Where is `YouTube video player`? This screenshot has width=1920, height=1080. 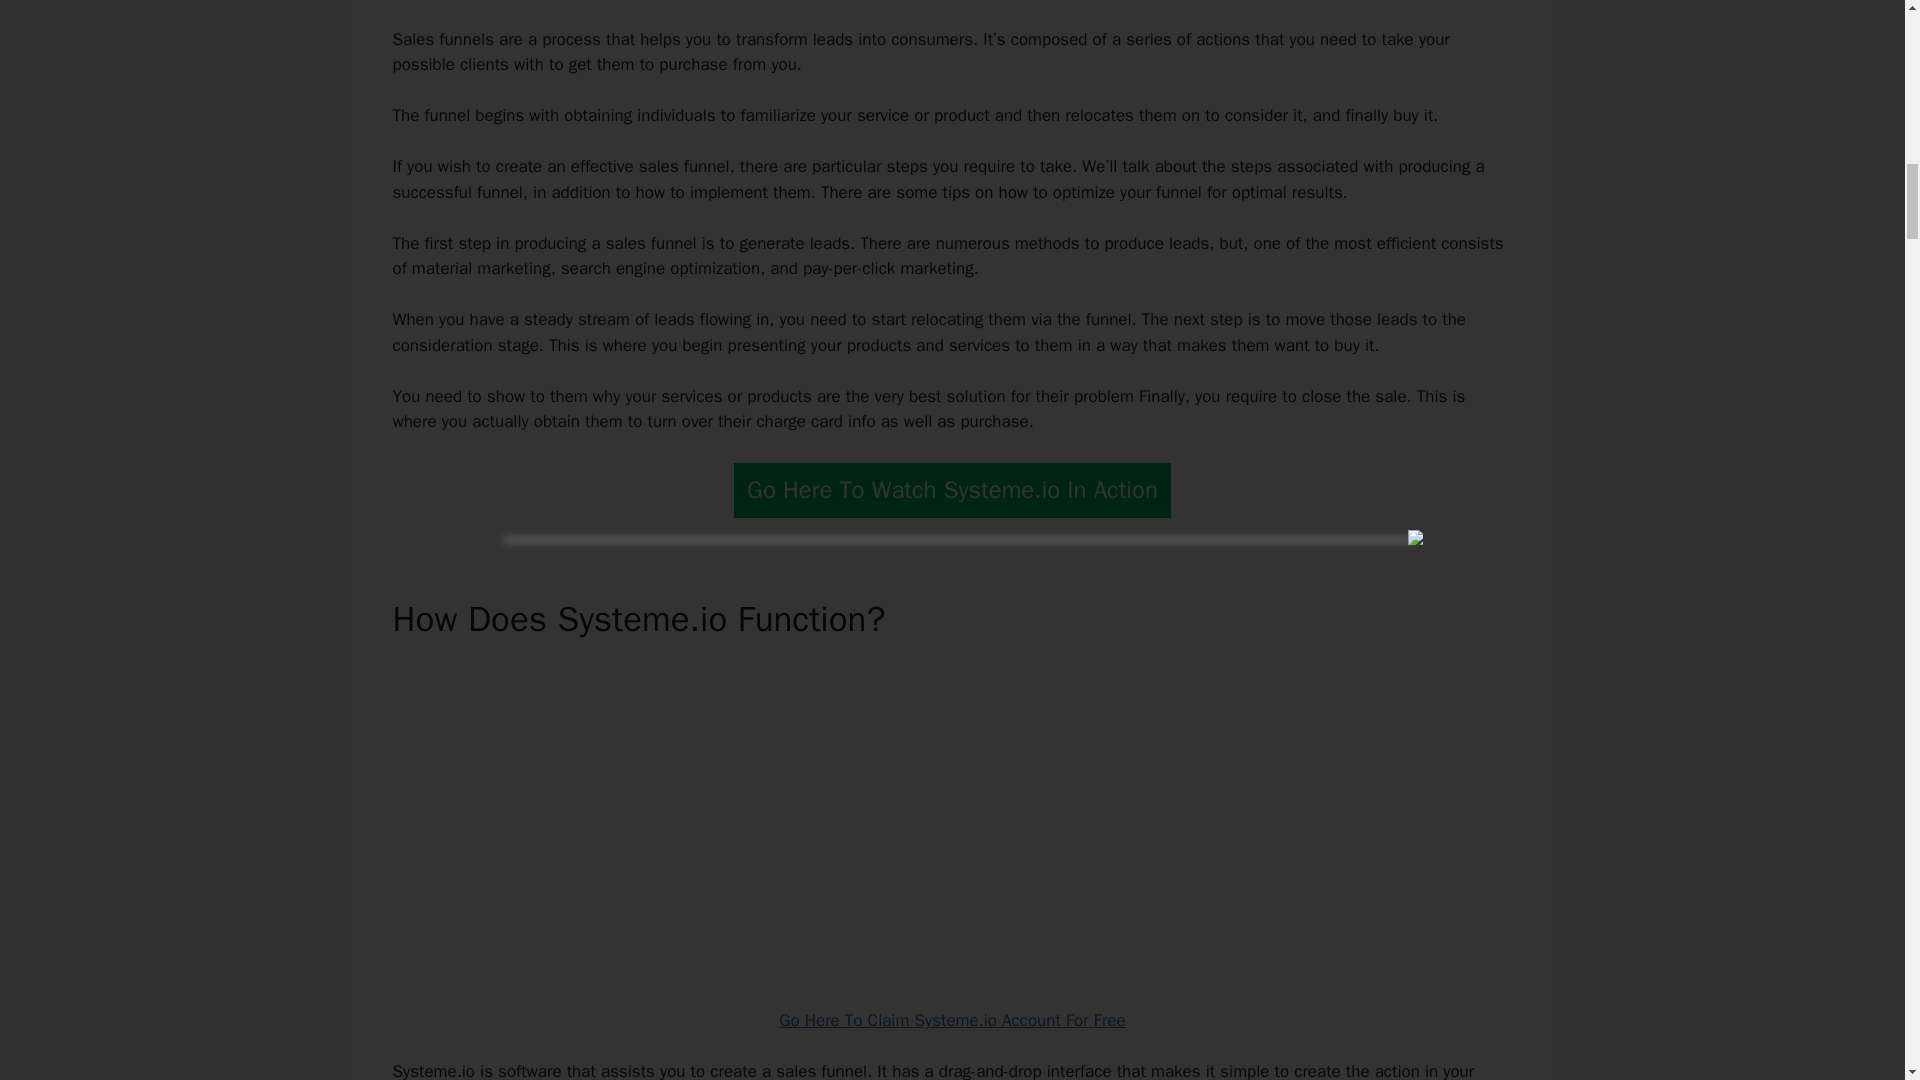
YouTube video player is located at coordinates (952, 817).